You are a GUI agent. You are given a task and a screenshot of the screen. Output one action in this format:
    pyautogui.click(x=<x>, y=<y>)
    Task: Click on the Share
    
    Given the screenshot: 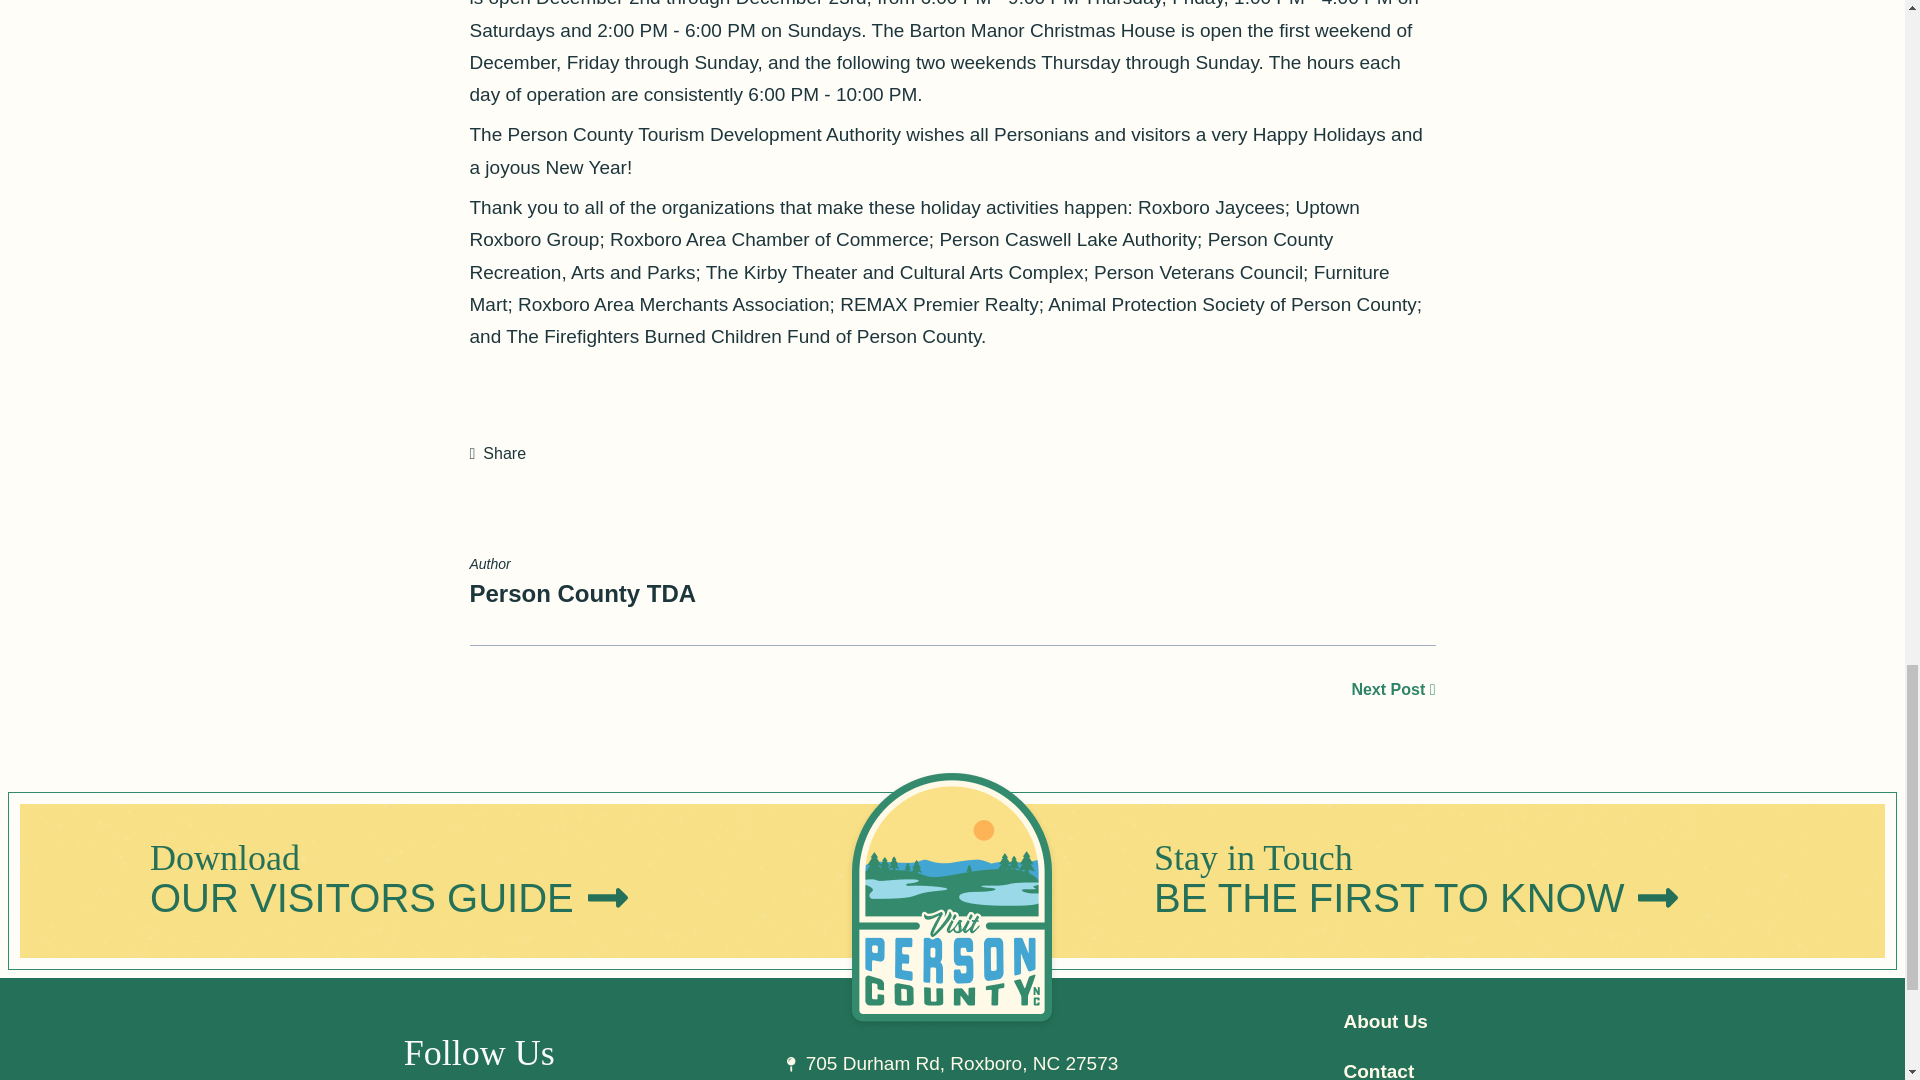 What is the action you would take?
    pyautogui.click(x=498, y=453)
    